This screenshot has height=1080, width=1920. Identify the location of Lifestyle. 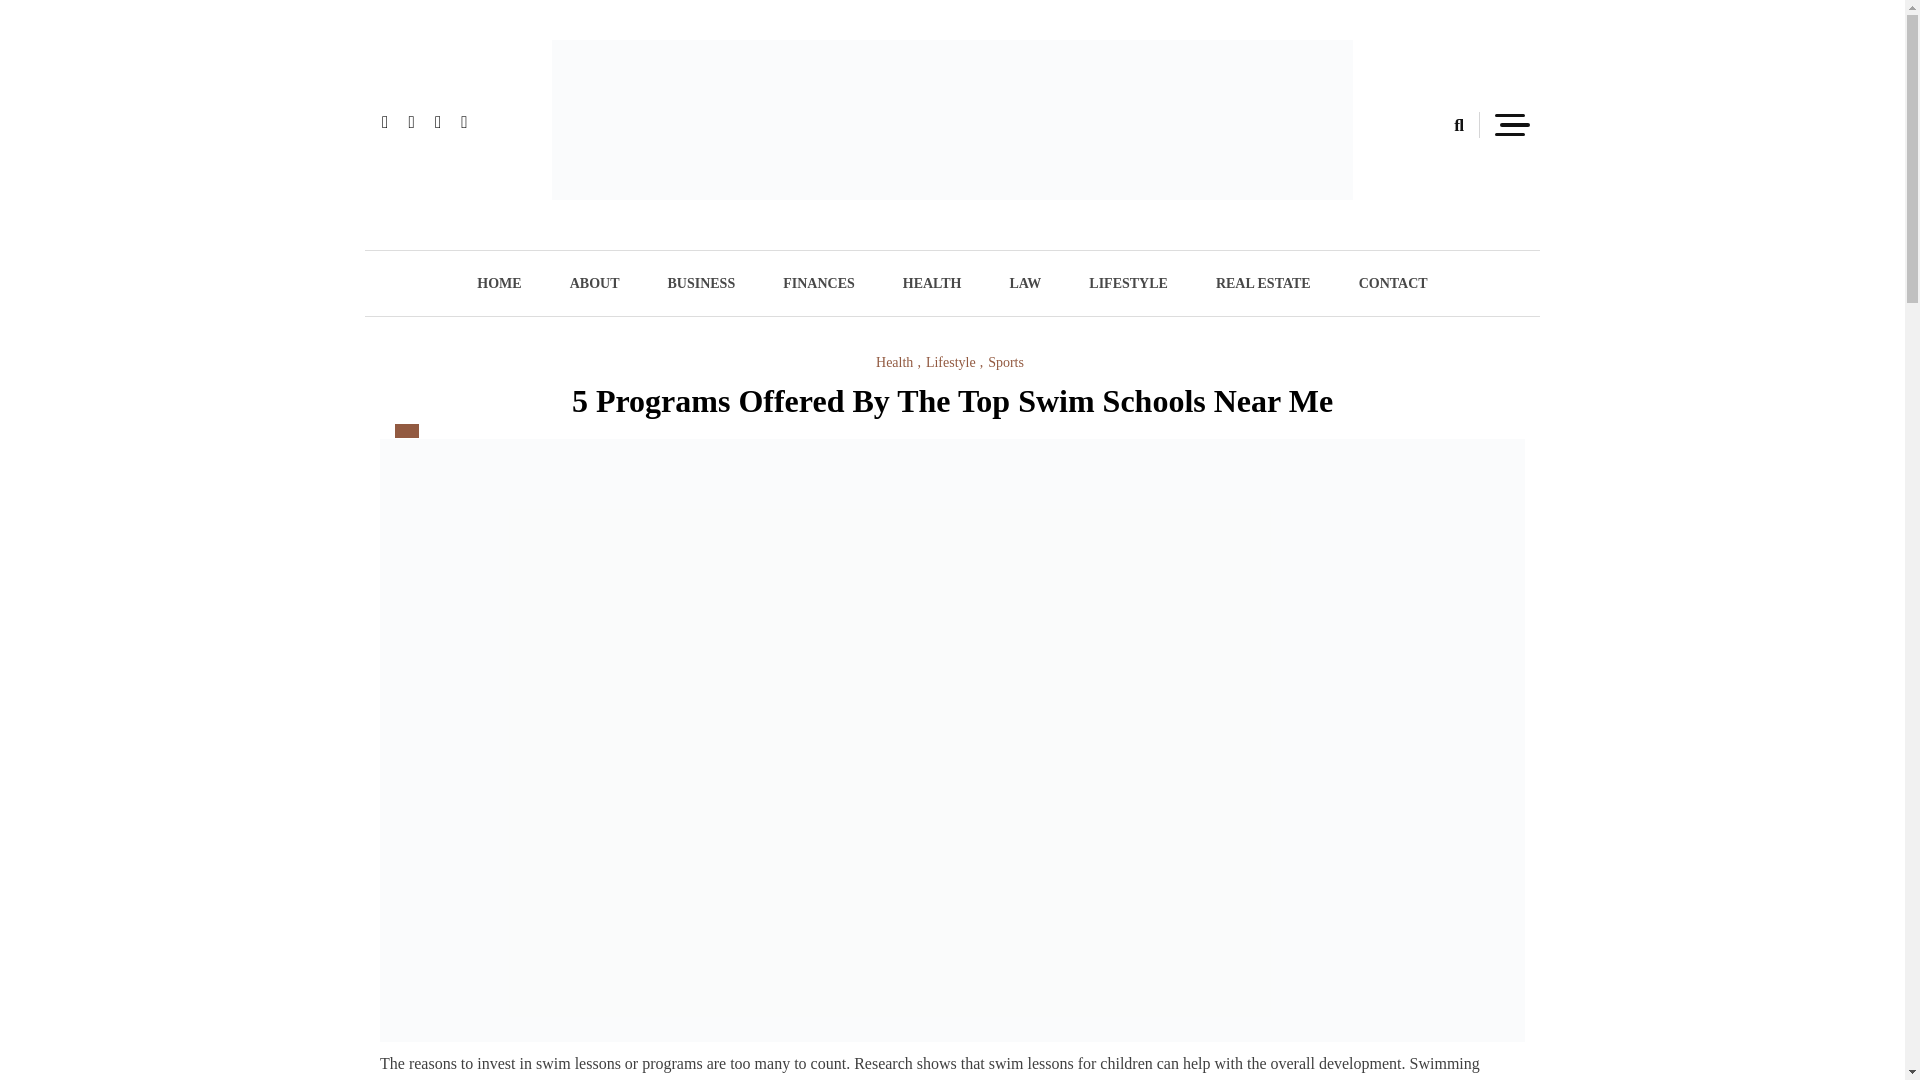
(954, 362).